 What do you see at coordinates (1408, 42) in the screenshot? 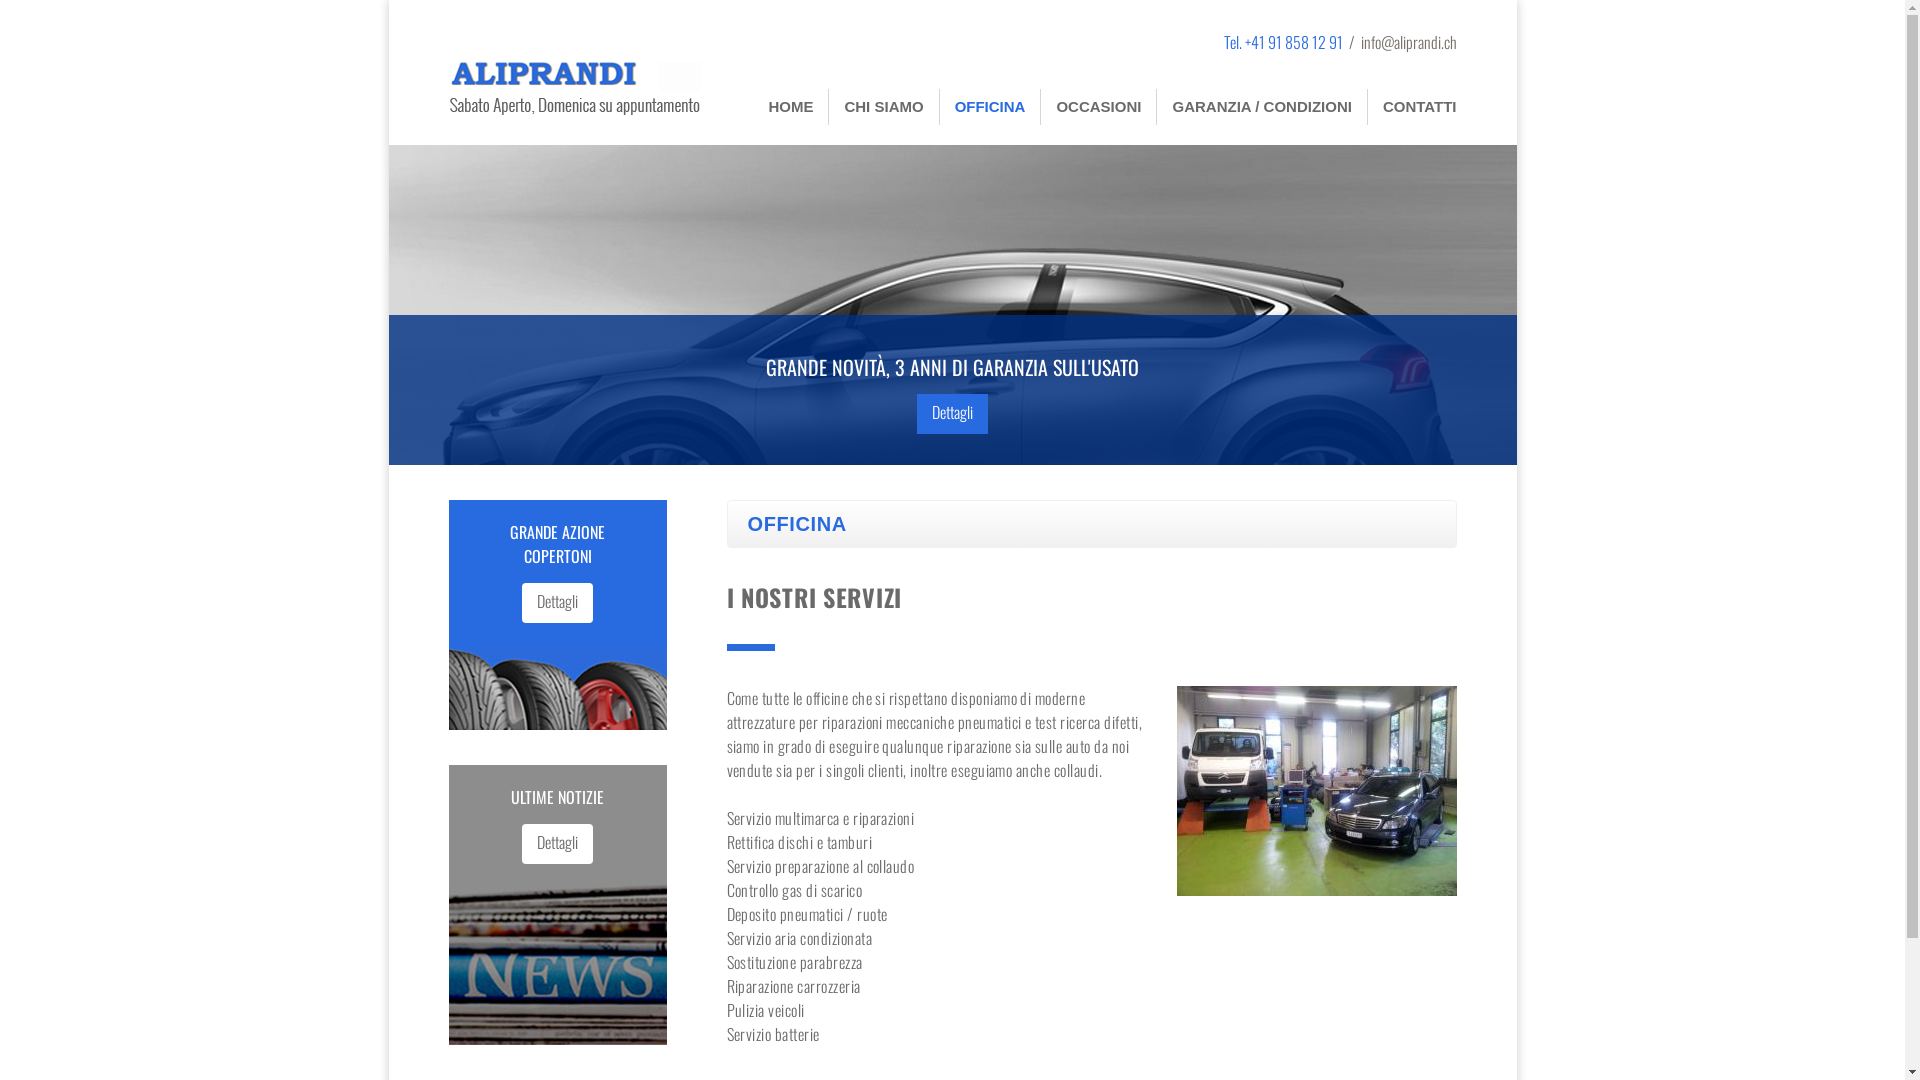
I see `info@aliprandi.ch` at bounding box center [1408, 42].